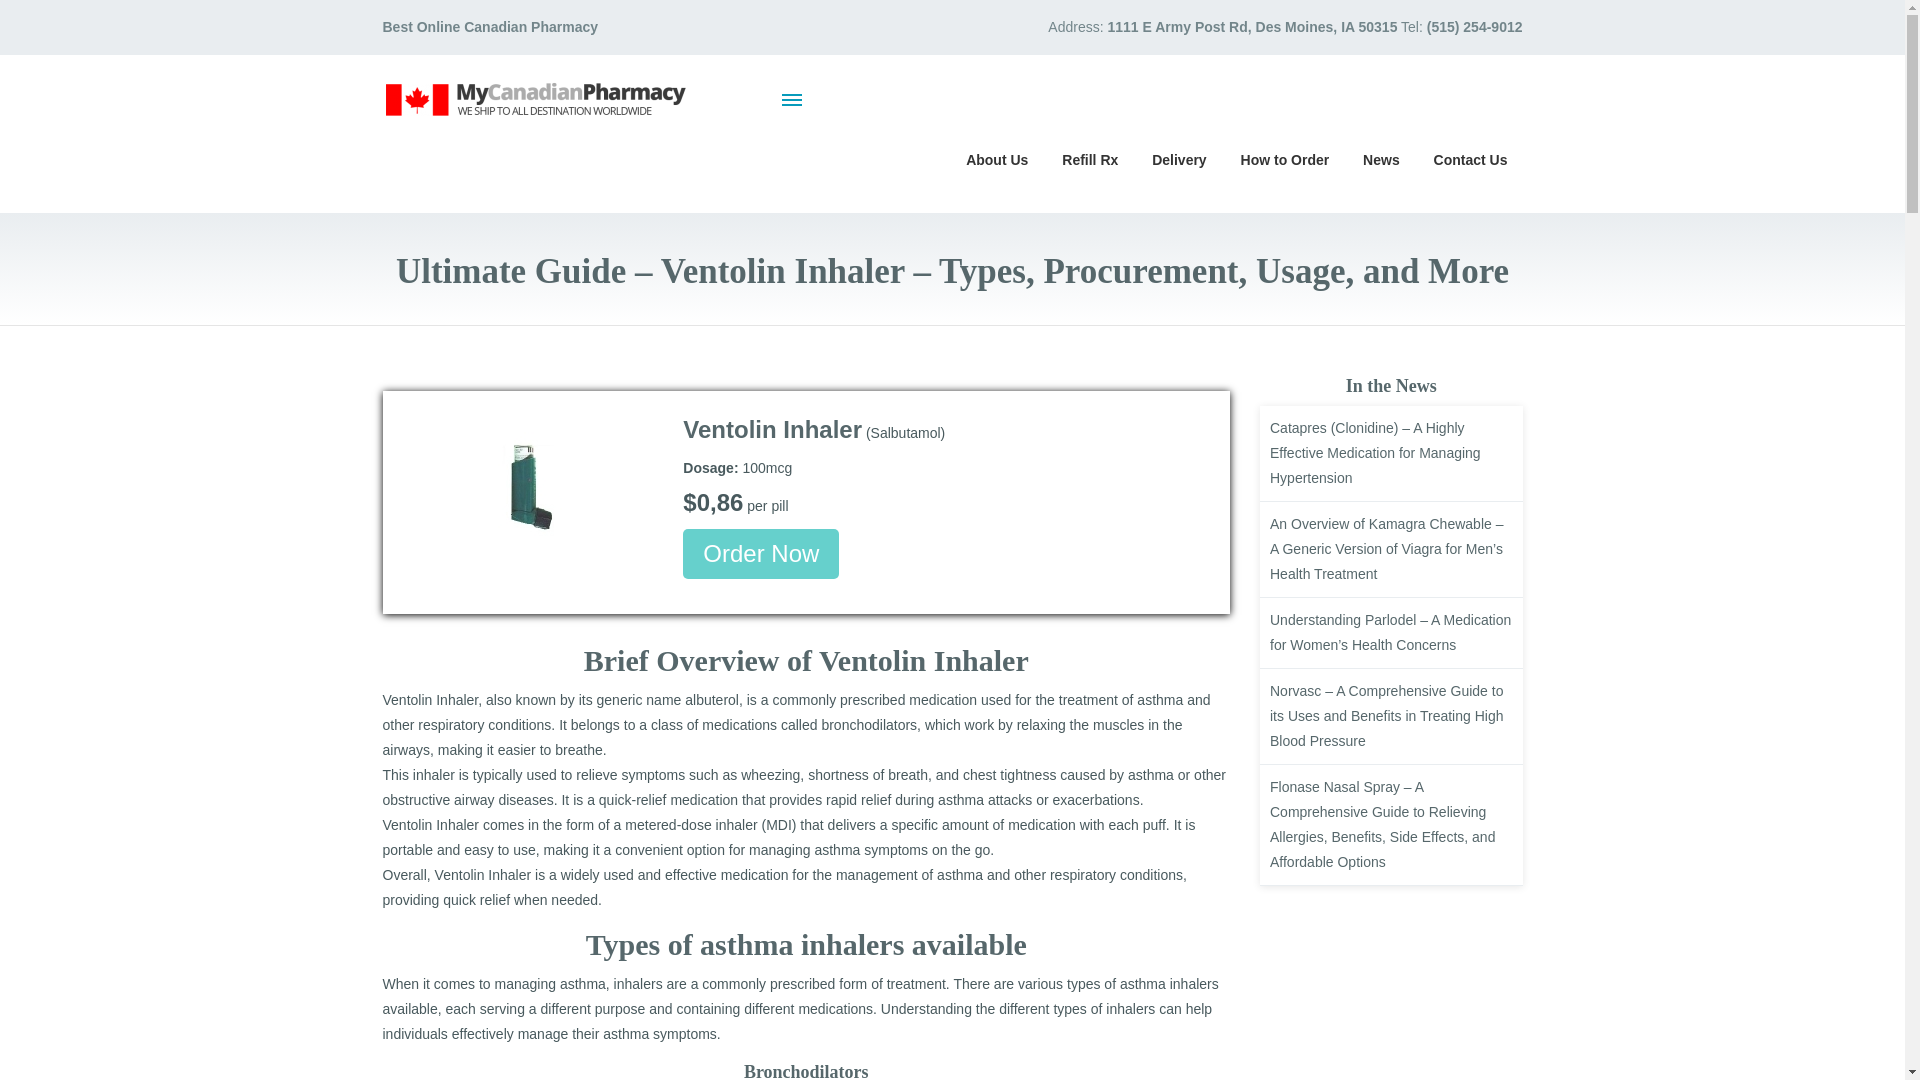  Describe the element at coordinates (1381, 158) in the screenshot. I see `News` at that location.